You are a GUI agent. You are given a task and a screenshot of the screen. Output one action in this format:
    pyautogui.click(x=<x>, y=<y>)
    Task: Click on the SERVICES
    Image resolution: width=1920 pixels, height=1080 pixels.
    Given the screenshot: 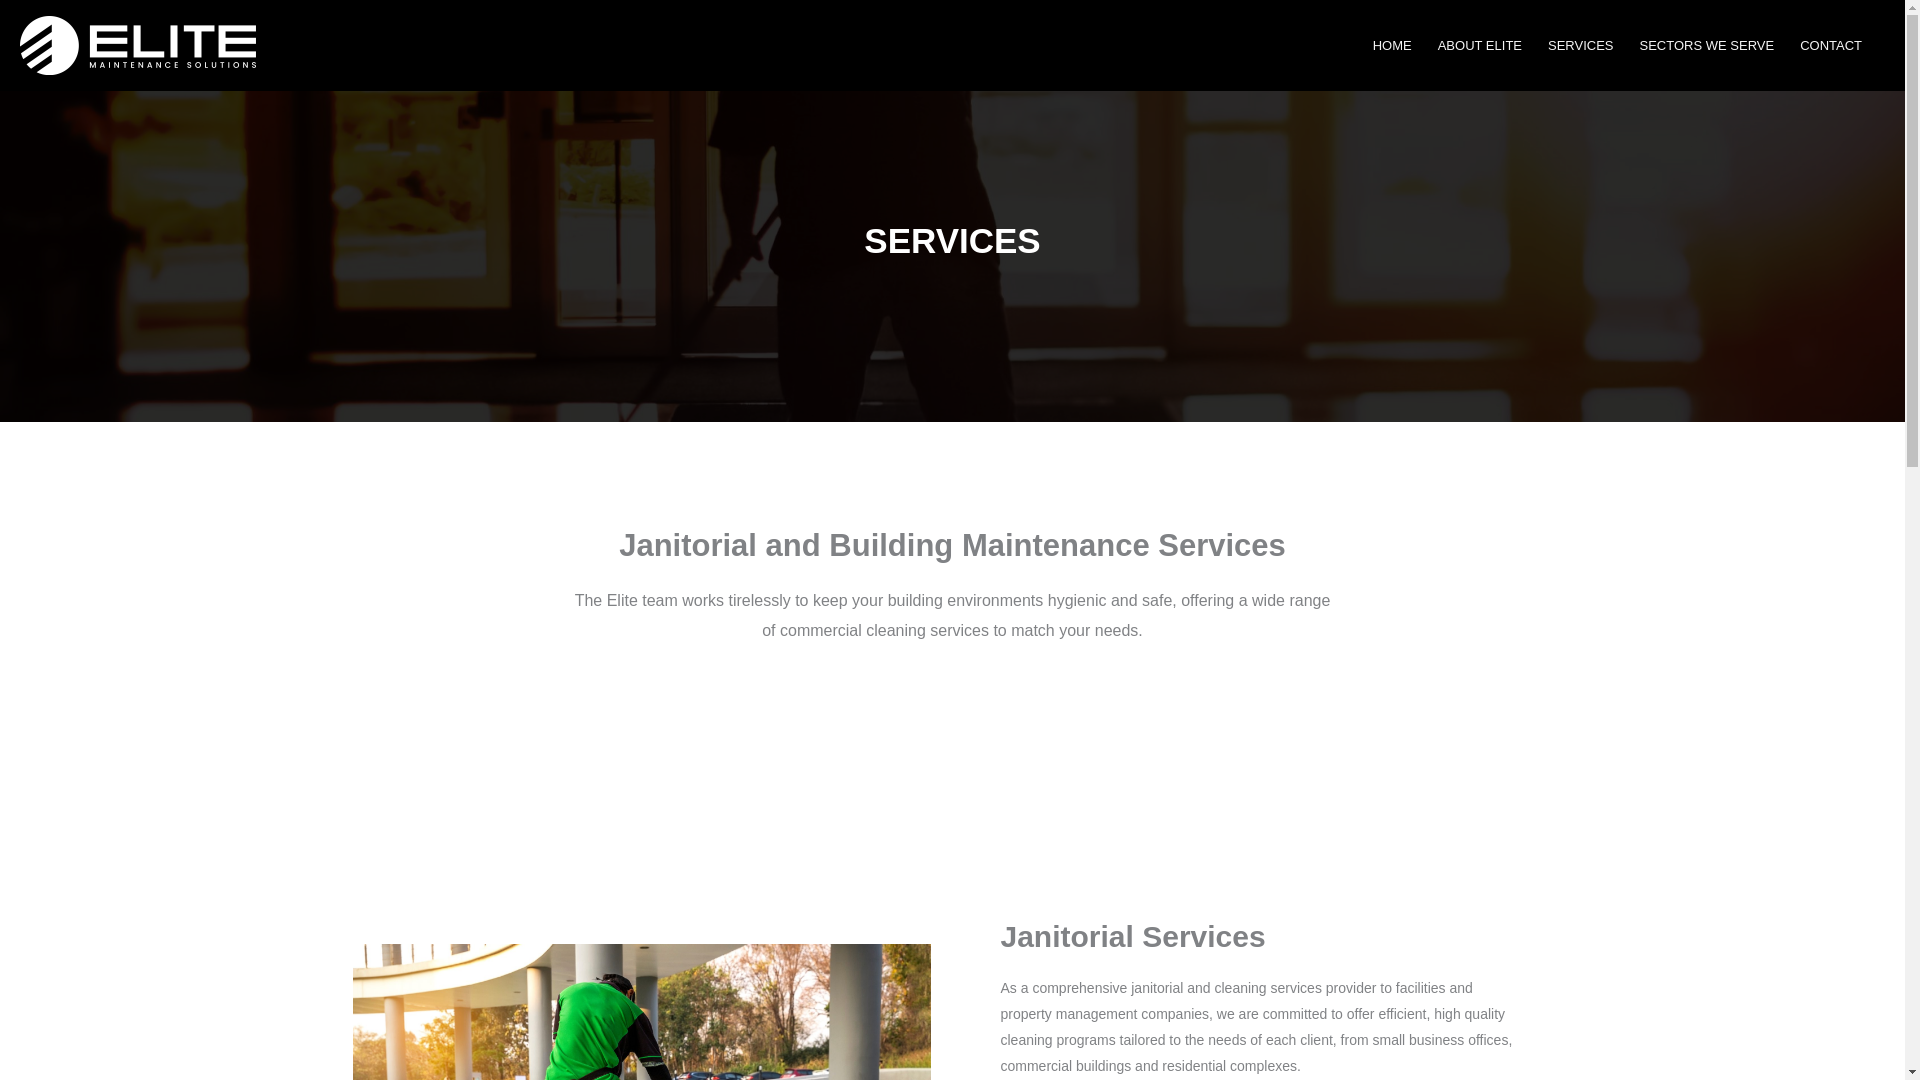 What is the action you would take?
    pyautogui.click(x=1580, y=44)
    